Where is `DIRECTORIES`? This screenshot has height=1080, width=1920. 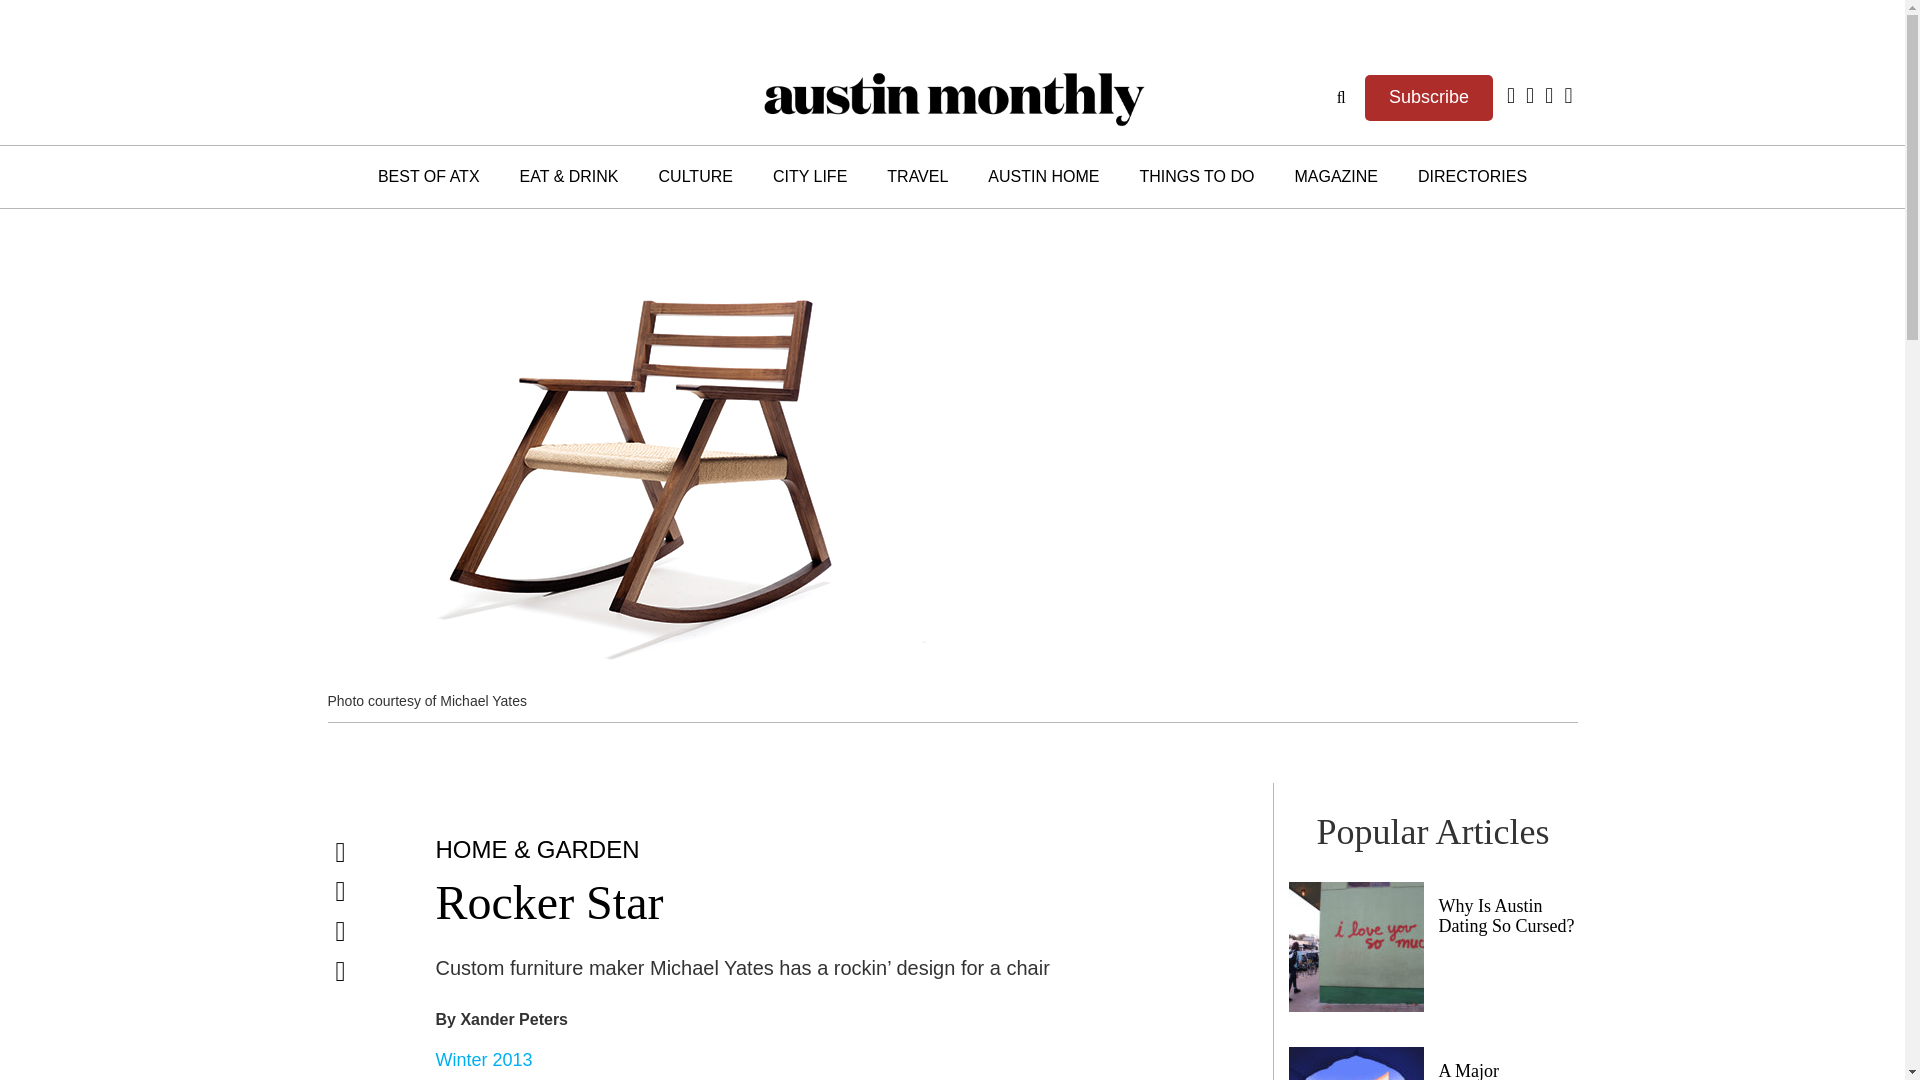 DIRECTORIES is located at coordinates (1472, 176).